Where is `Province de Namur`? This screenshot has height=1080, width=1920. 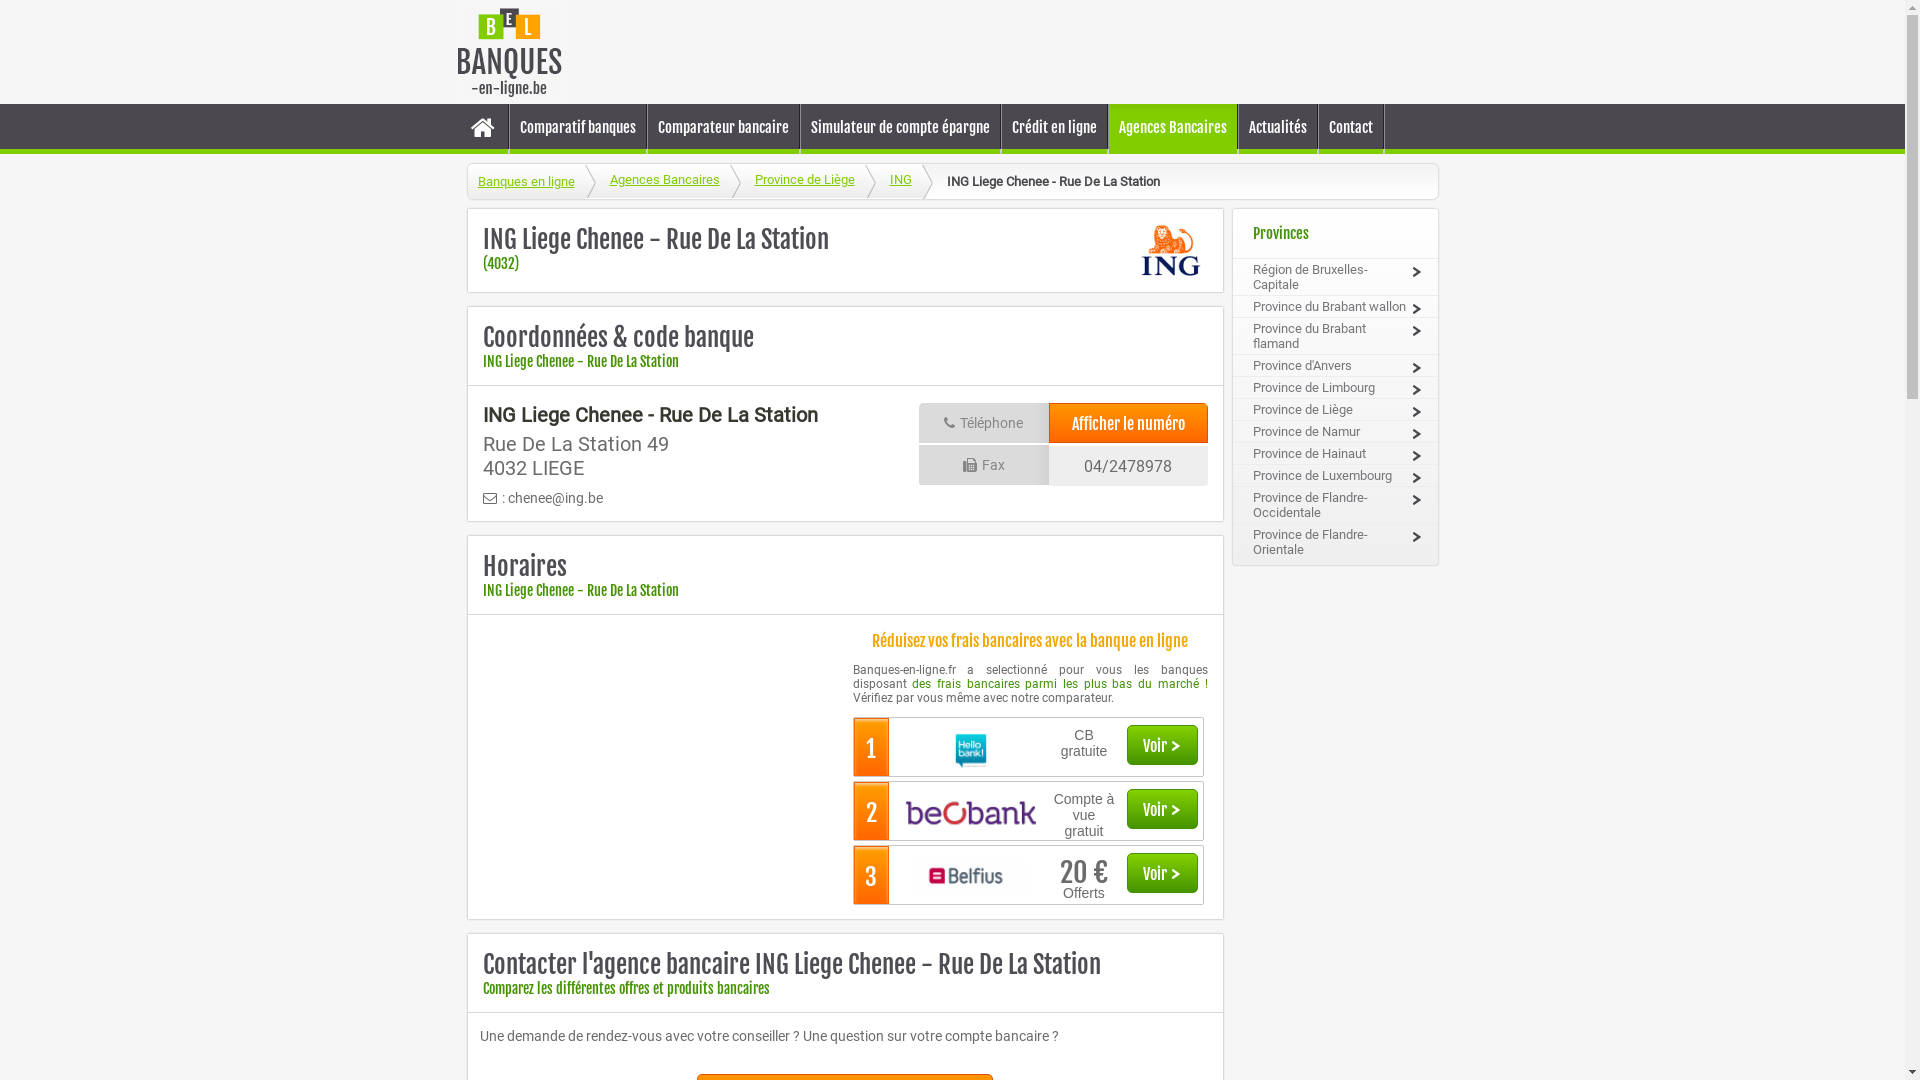 Province de Namur is located at coordinates (1334, 432).